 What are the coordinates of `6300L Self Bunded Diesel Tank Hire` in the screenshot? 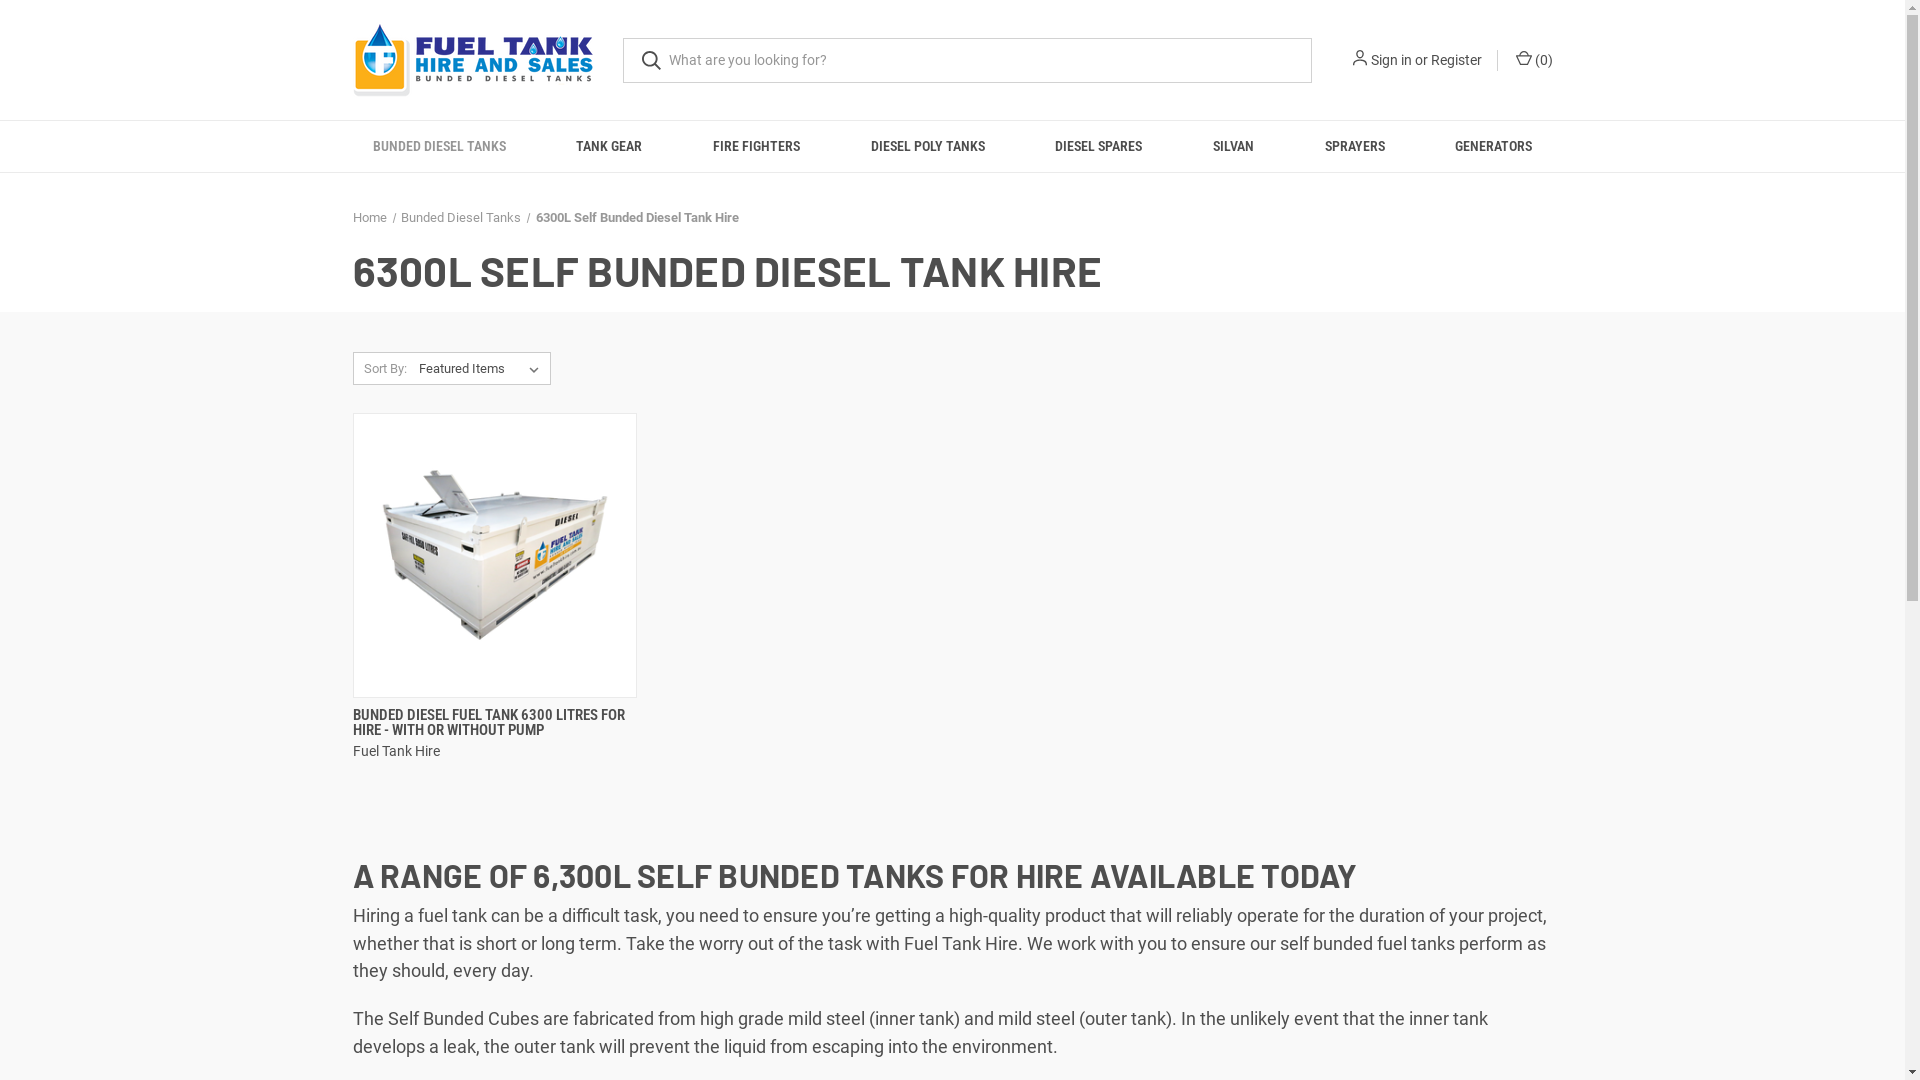 It's located at (638, 218).